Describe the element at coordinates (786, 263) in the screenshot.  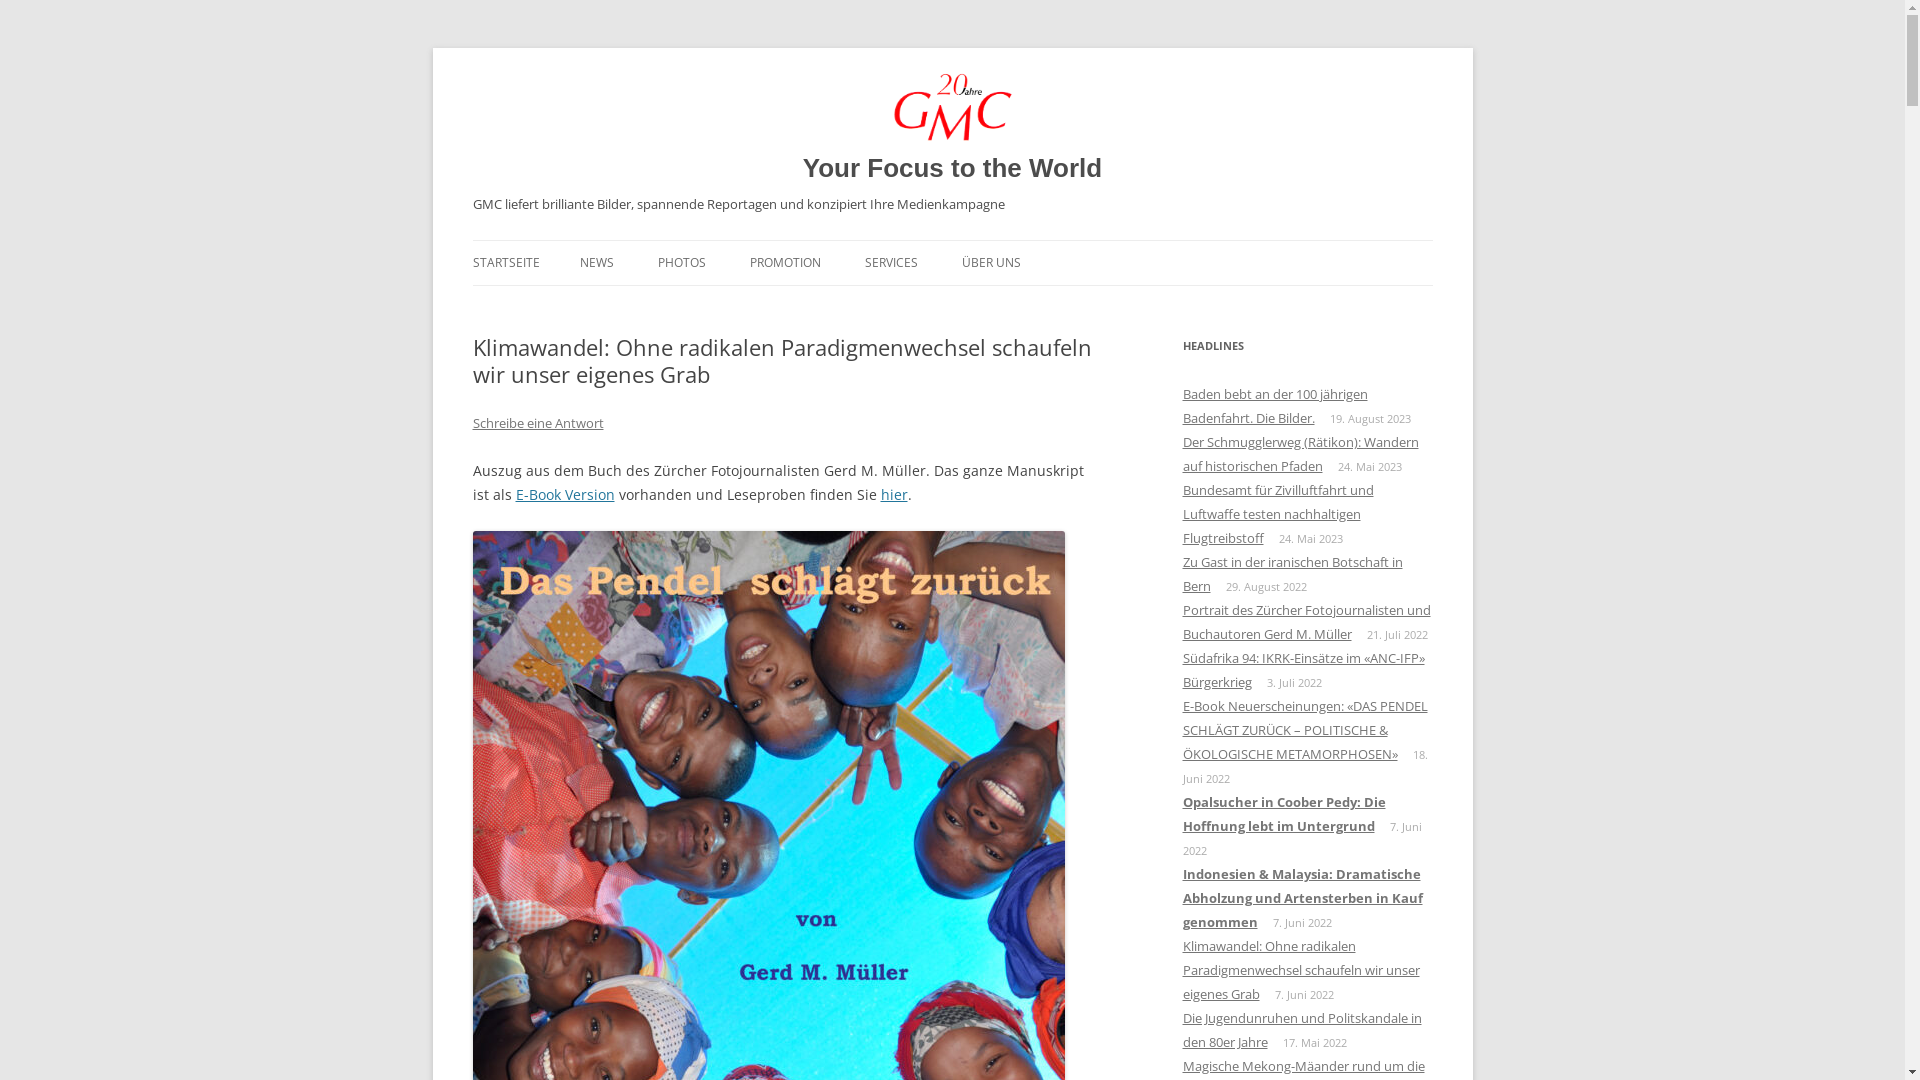
I see `PROMOTION` at that location.